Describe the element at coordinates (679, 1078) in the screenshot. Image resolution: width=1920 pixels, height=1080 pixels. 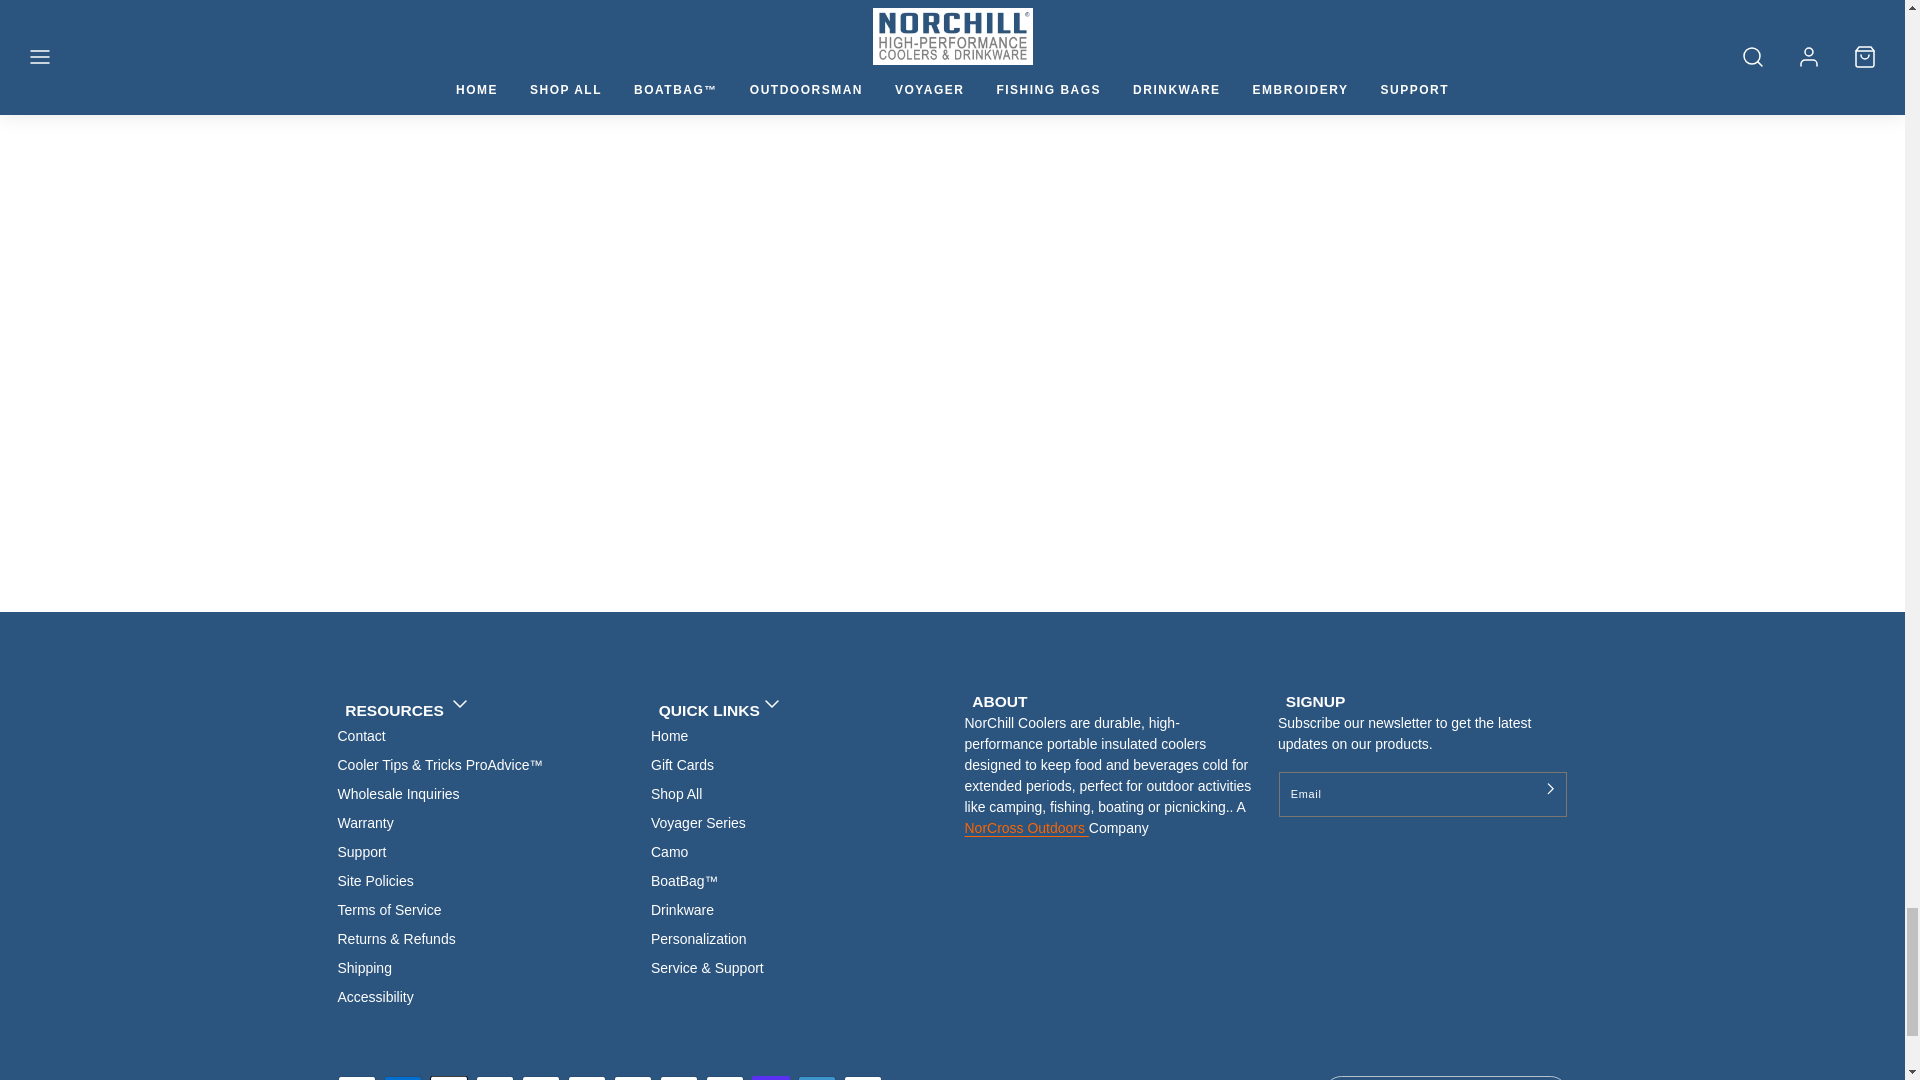
I see `Mastercard` at that location.